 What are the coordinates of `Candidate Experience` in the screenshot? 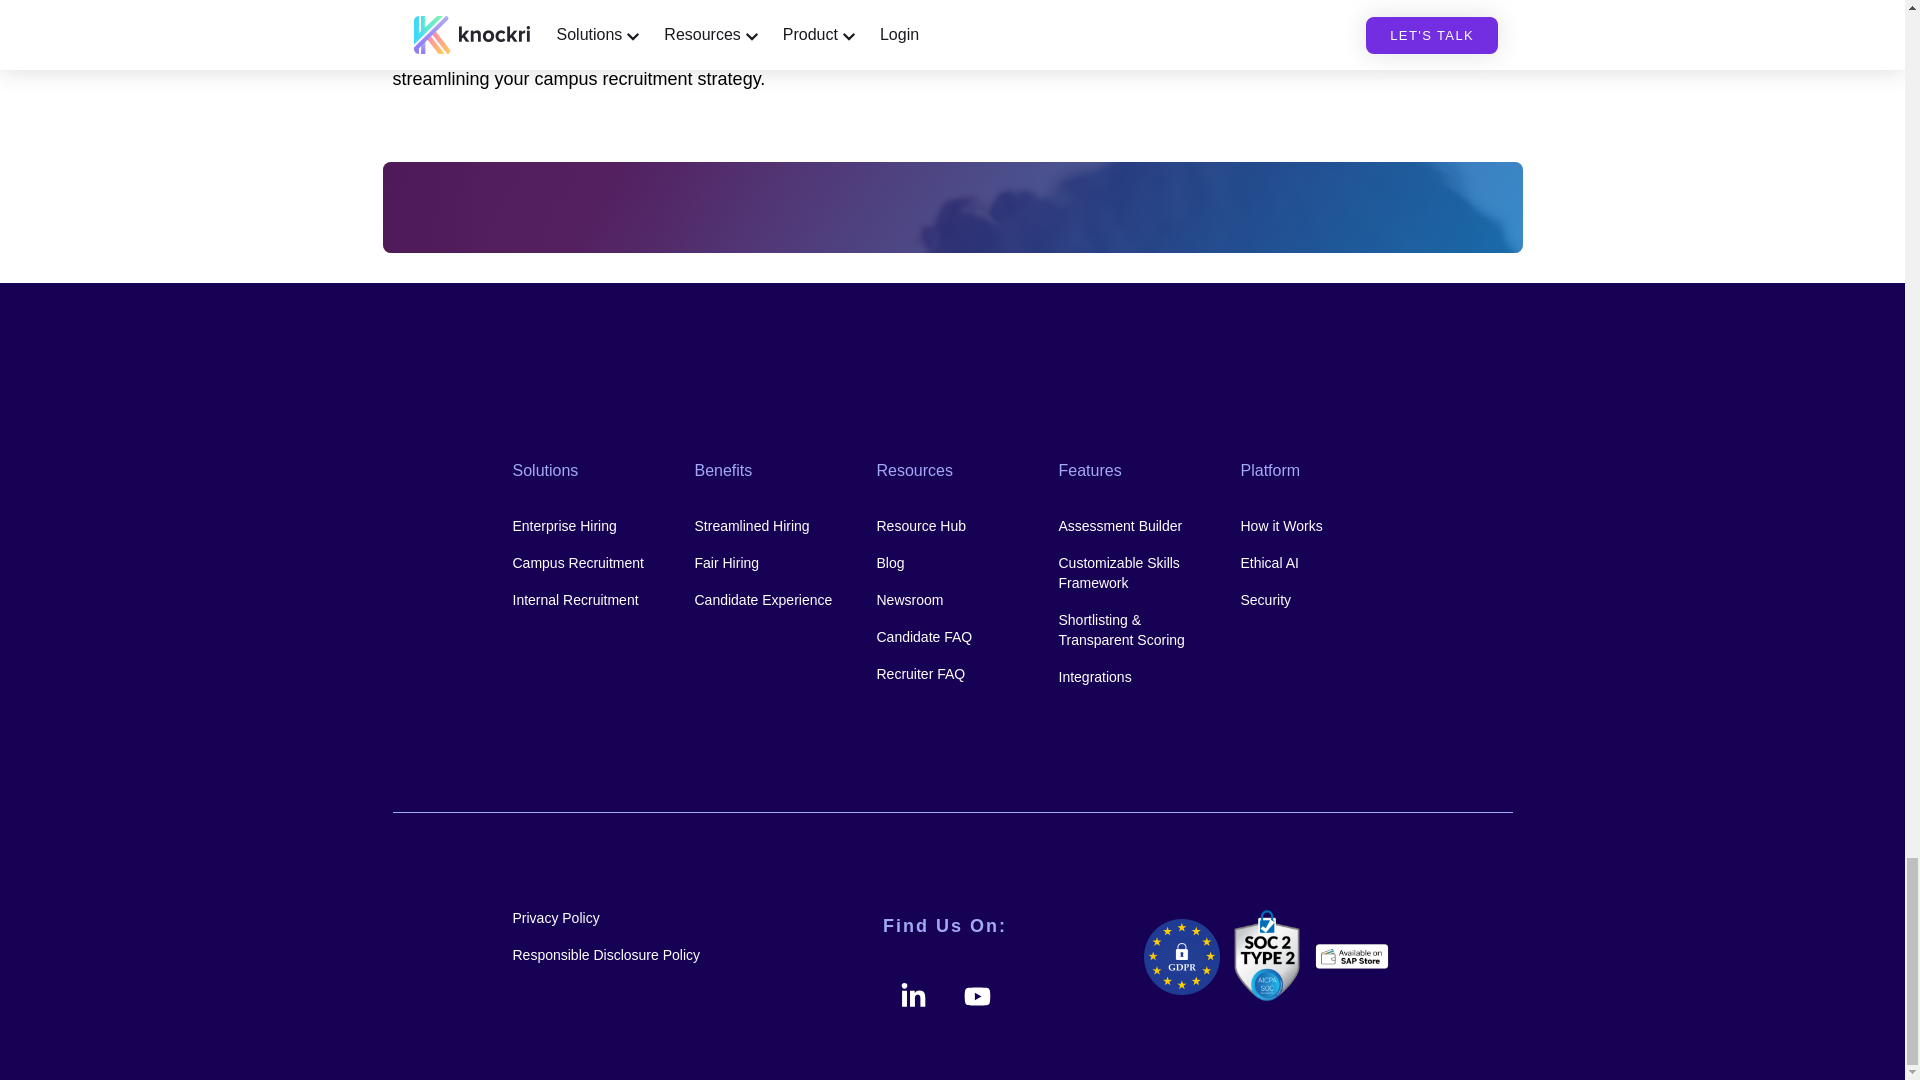 It's located at (770, 600).